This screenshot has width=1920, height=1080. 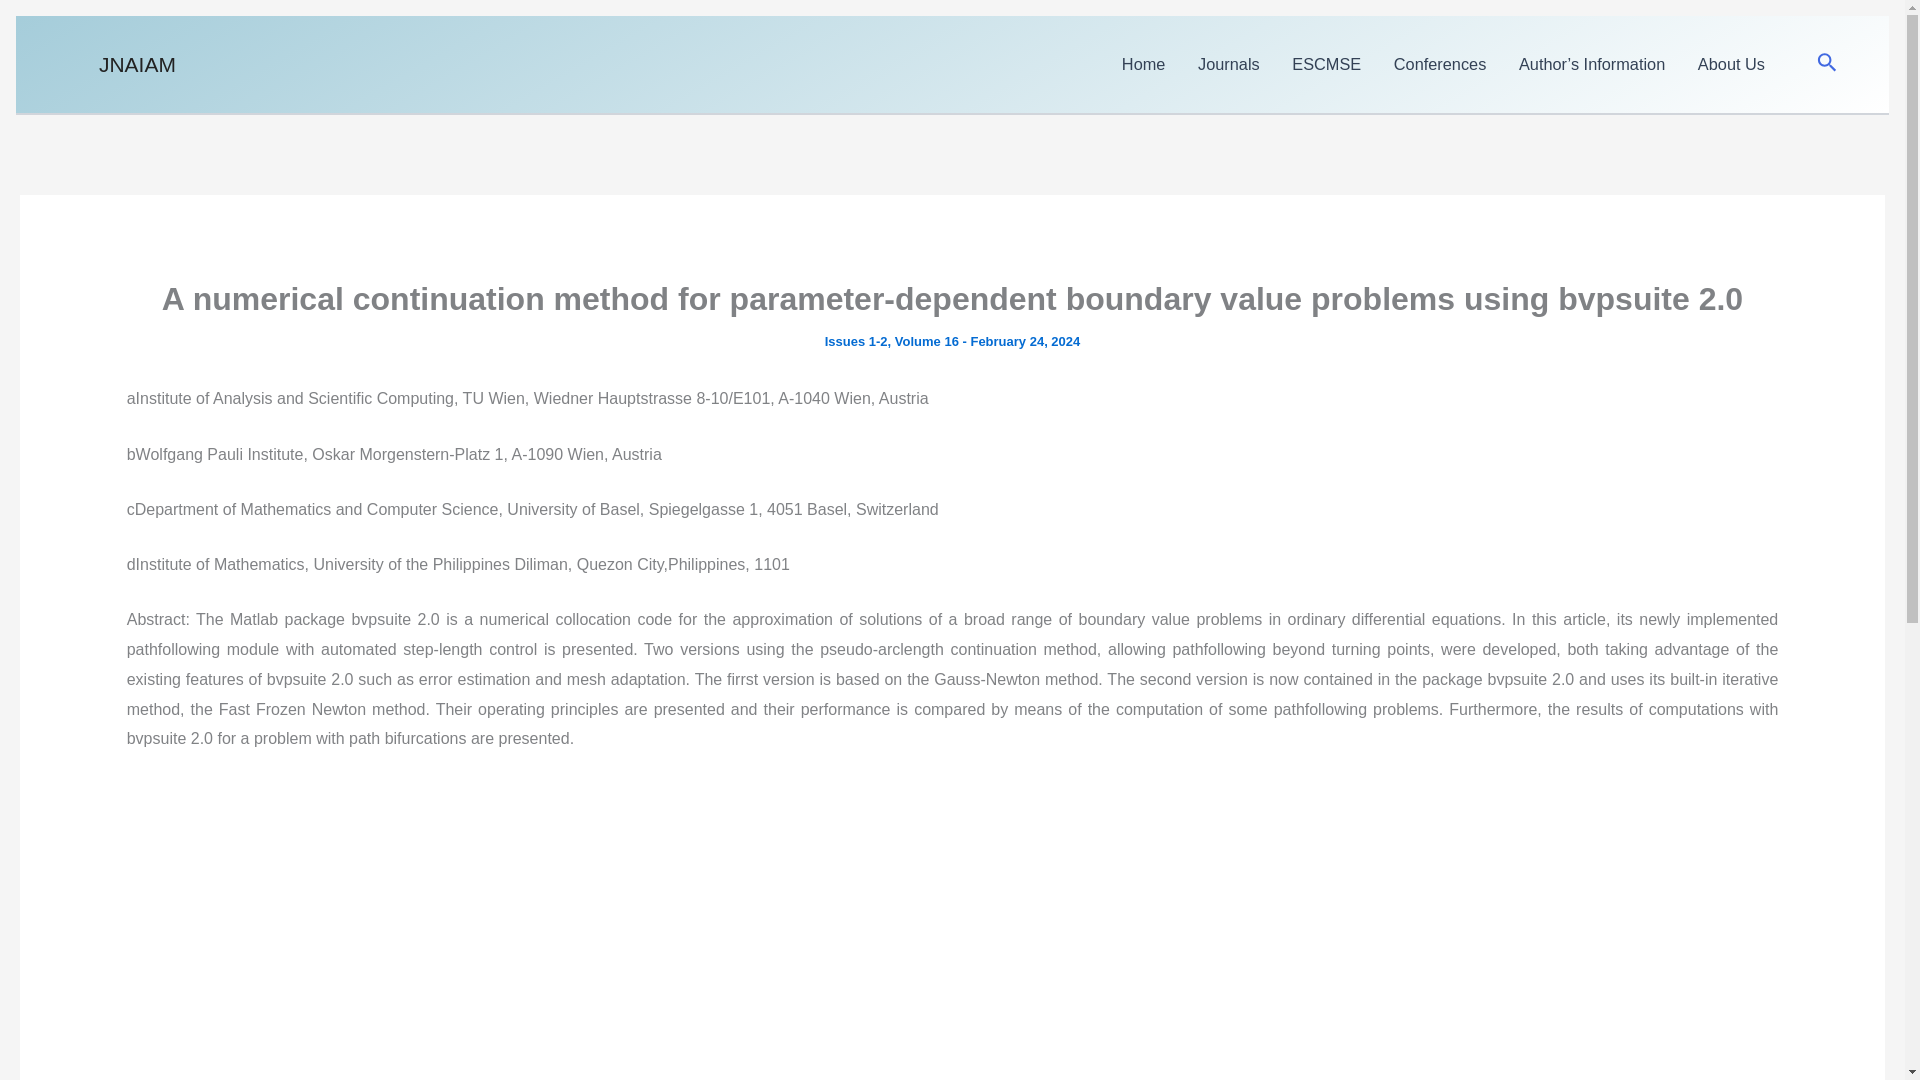 What do you see at coordinates (1144, 64) in the screenshot?
I see `Home` at bounding box center [1144, 64].